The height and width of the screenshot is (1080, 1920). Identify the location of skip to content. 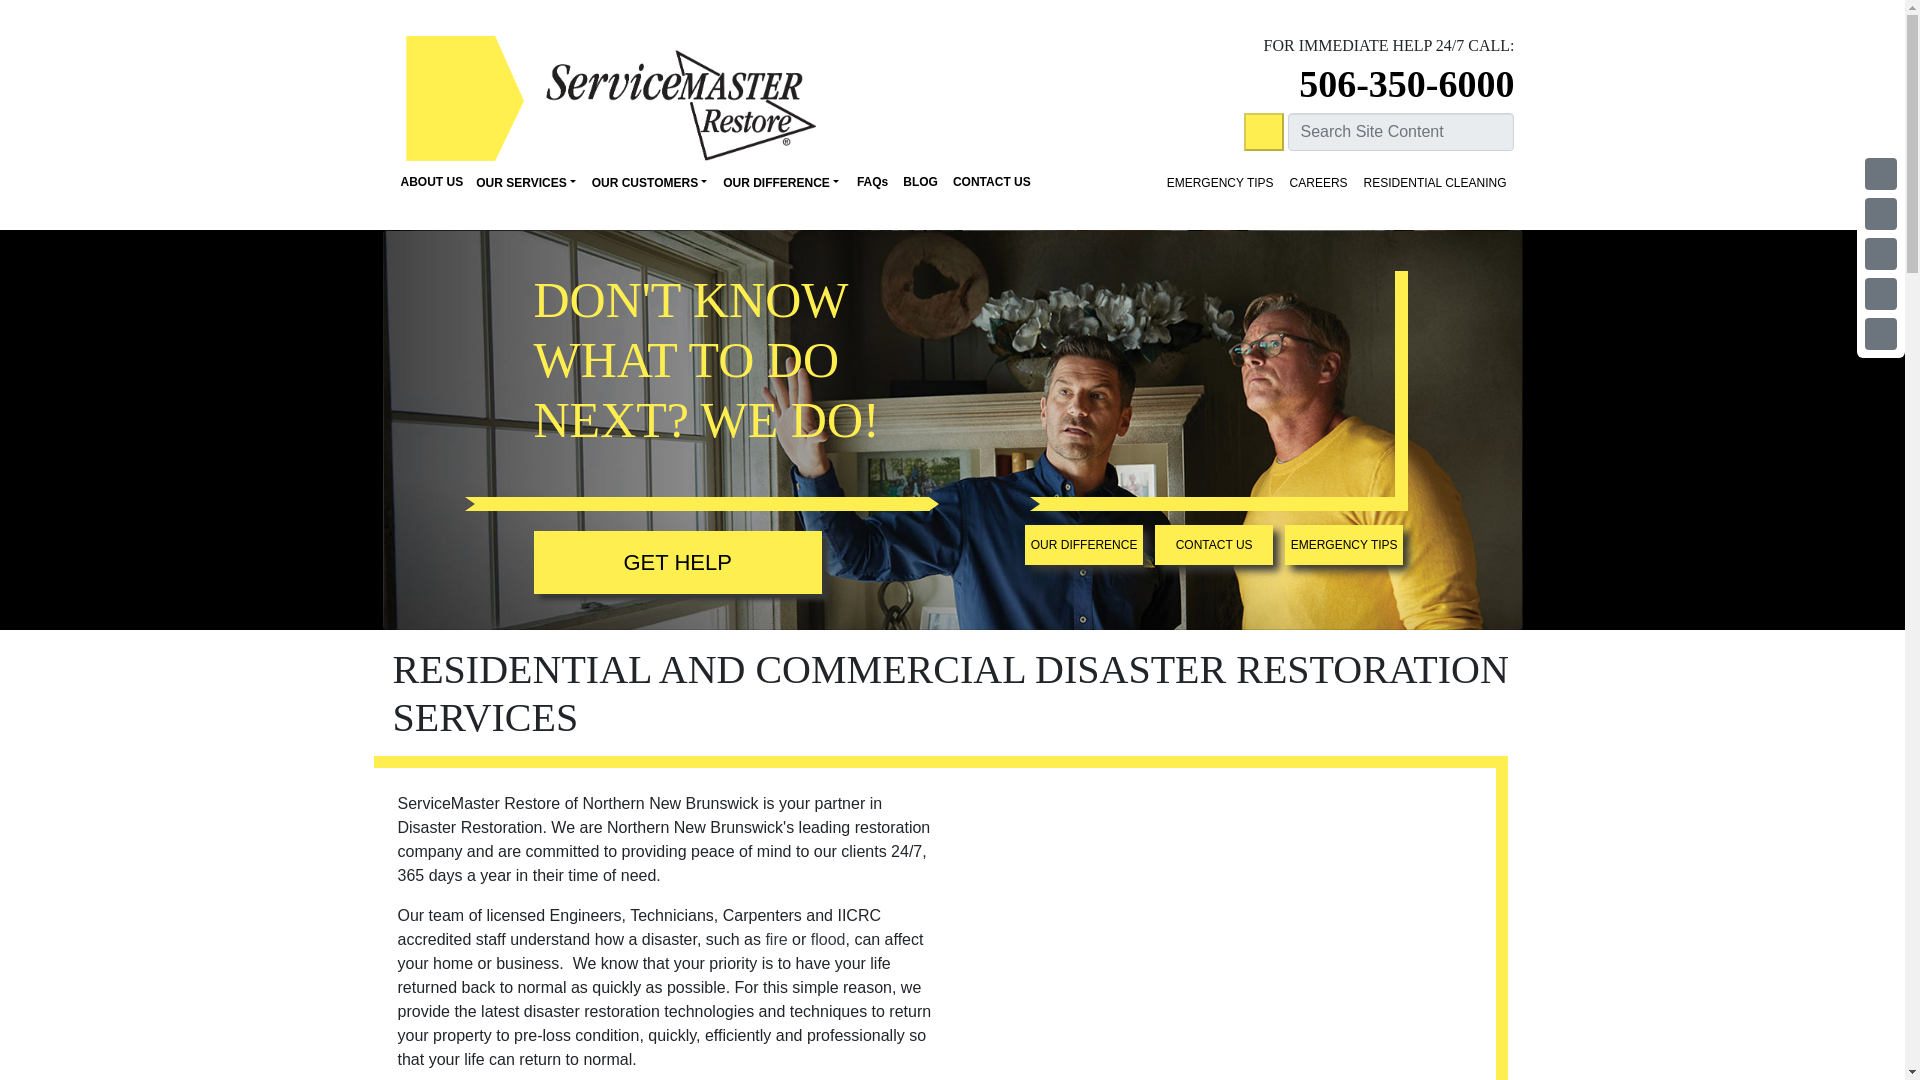
(1014, 204).